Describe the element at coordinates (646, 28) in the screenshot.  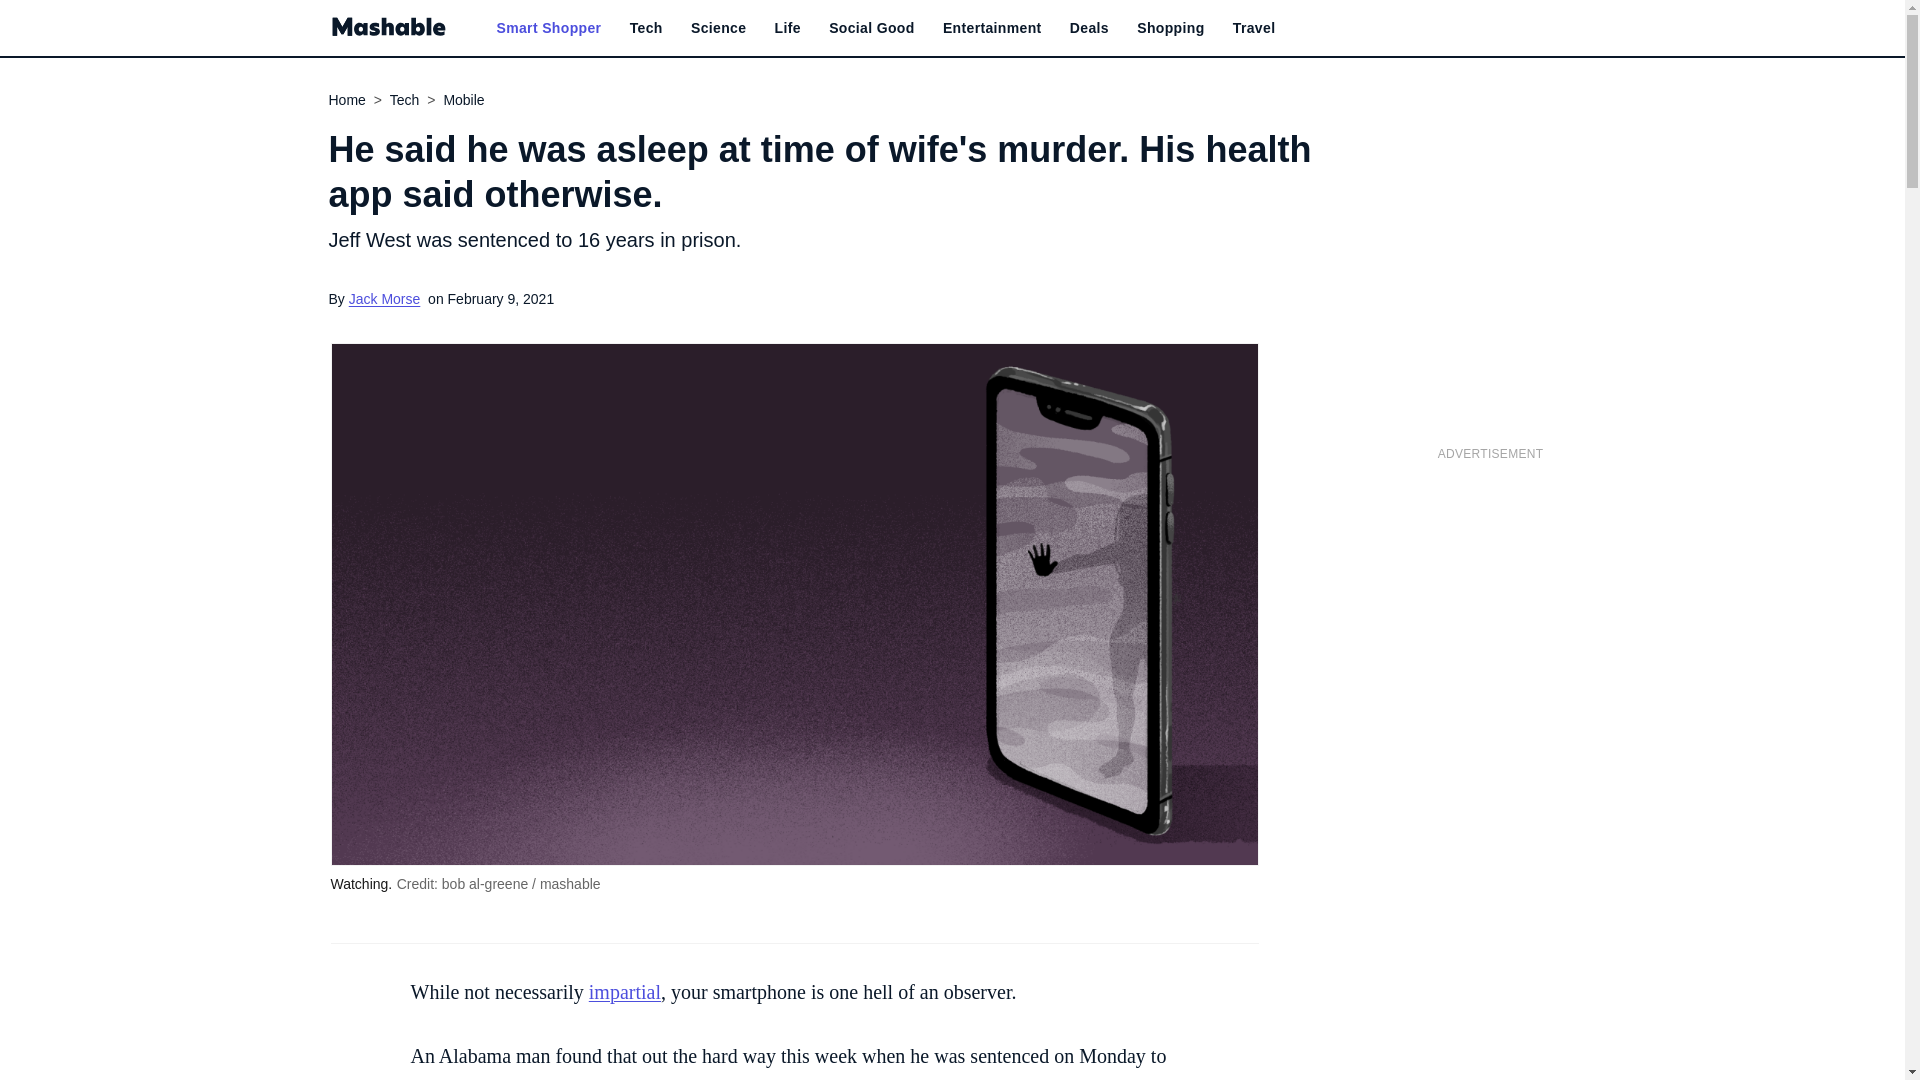
I see `Tech` at that location.